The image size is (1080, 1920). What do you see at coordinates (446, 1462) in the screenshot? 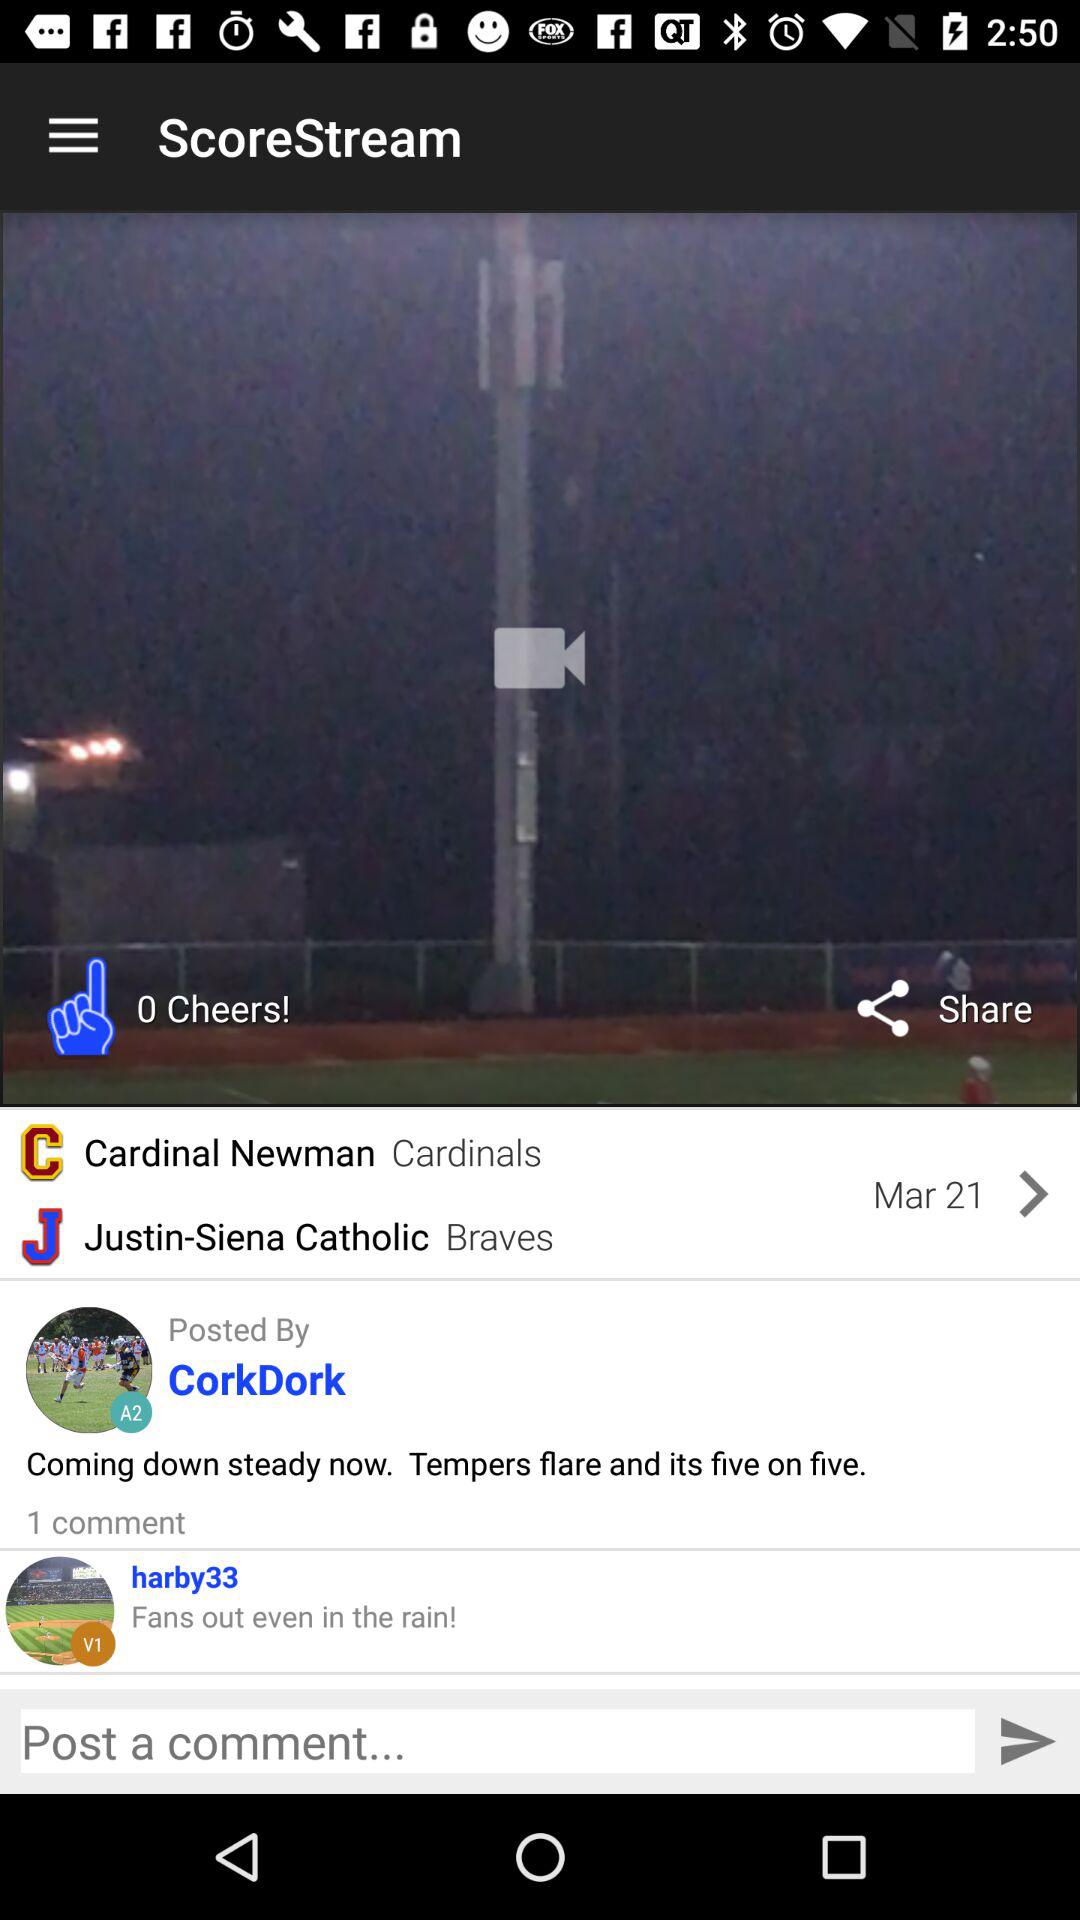
I see `open the icon above 1 comment` at bounding box center [446, 1462].